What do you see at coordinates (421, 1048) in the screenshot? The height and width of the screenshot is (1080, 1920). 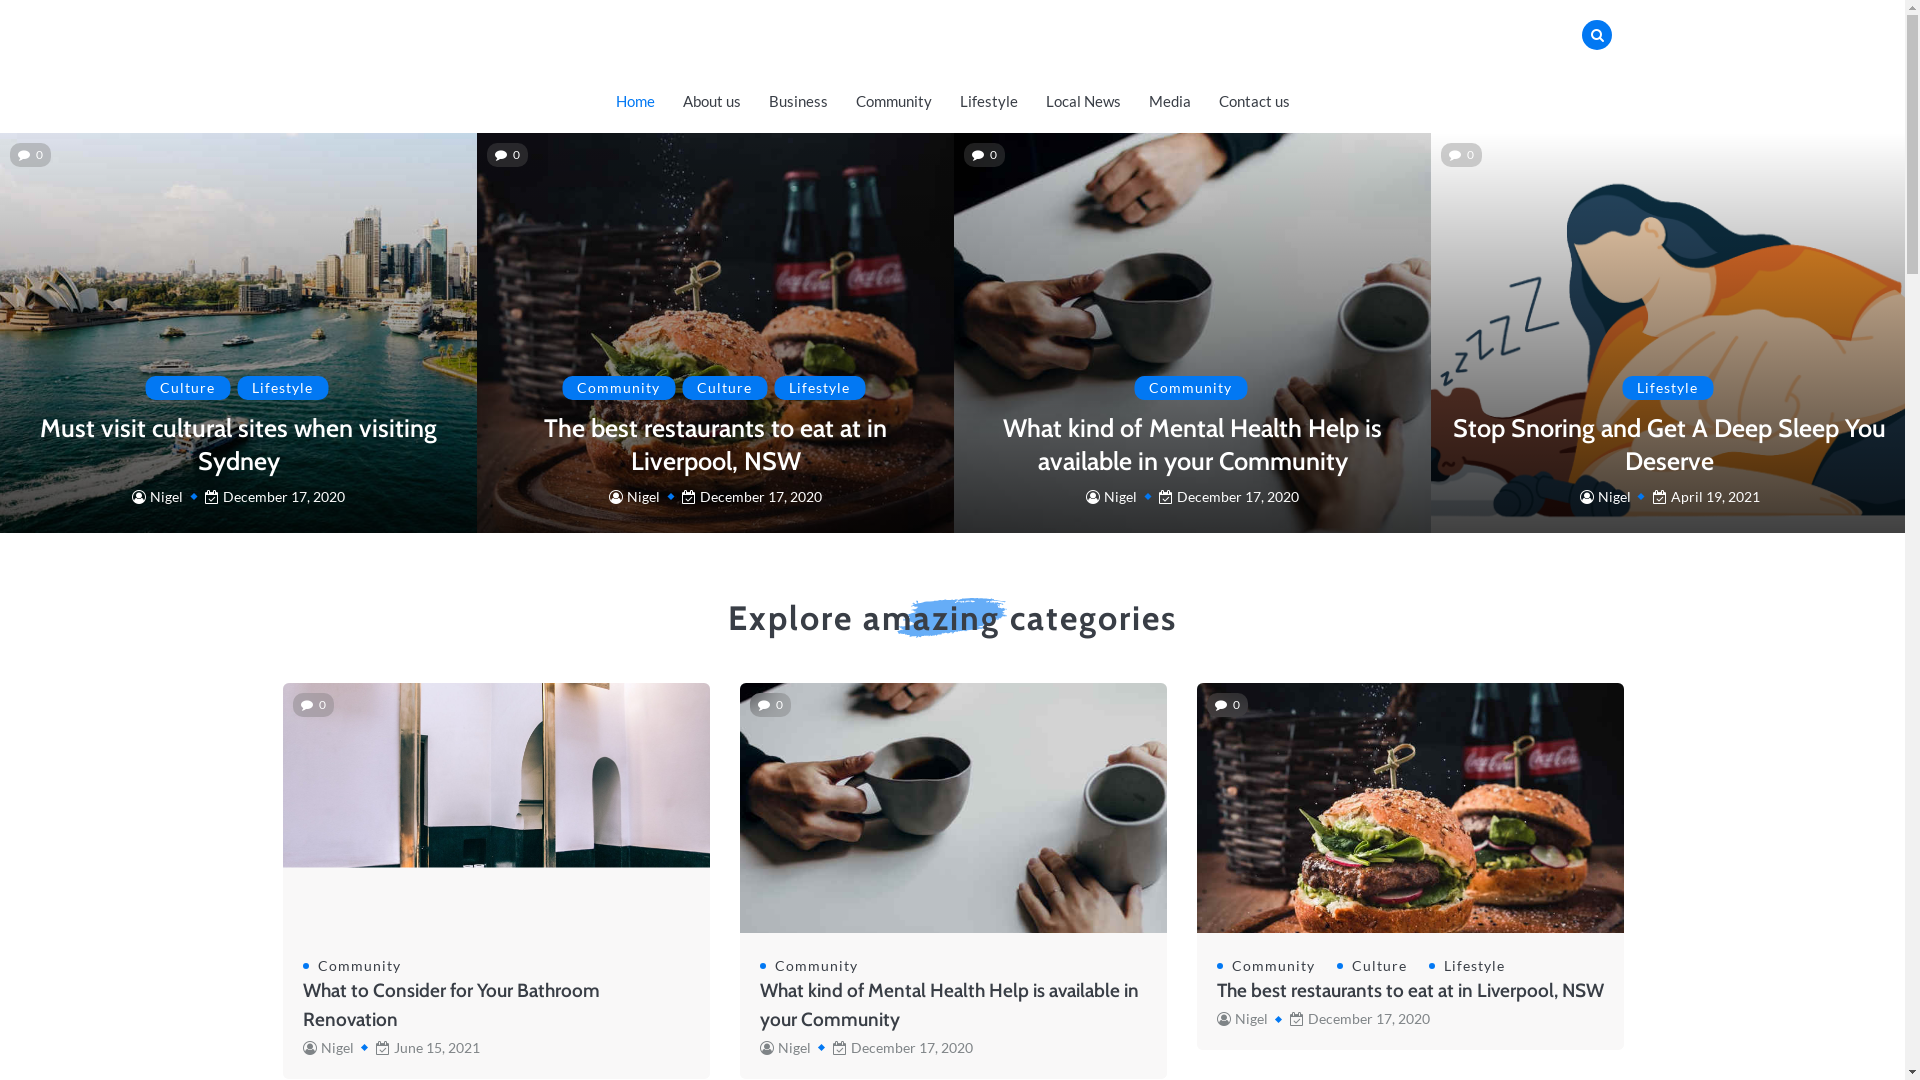 I see `June 15, 2021` at bounding box center [421, 1048].